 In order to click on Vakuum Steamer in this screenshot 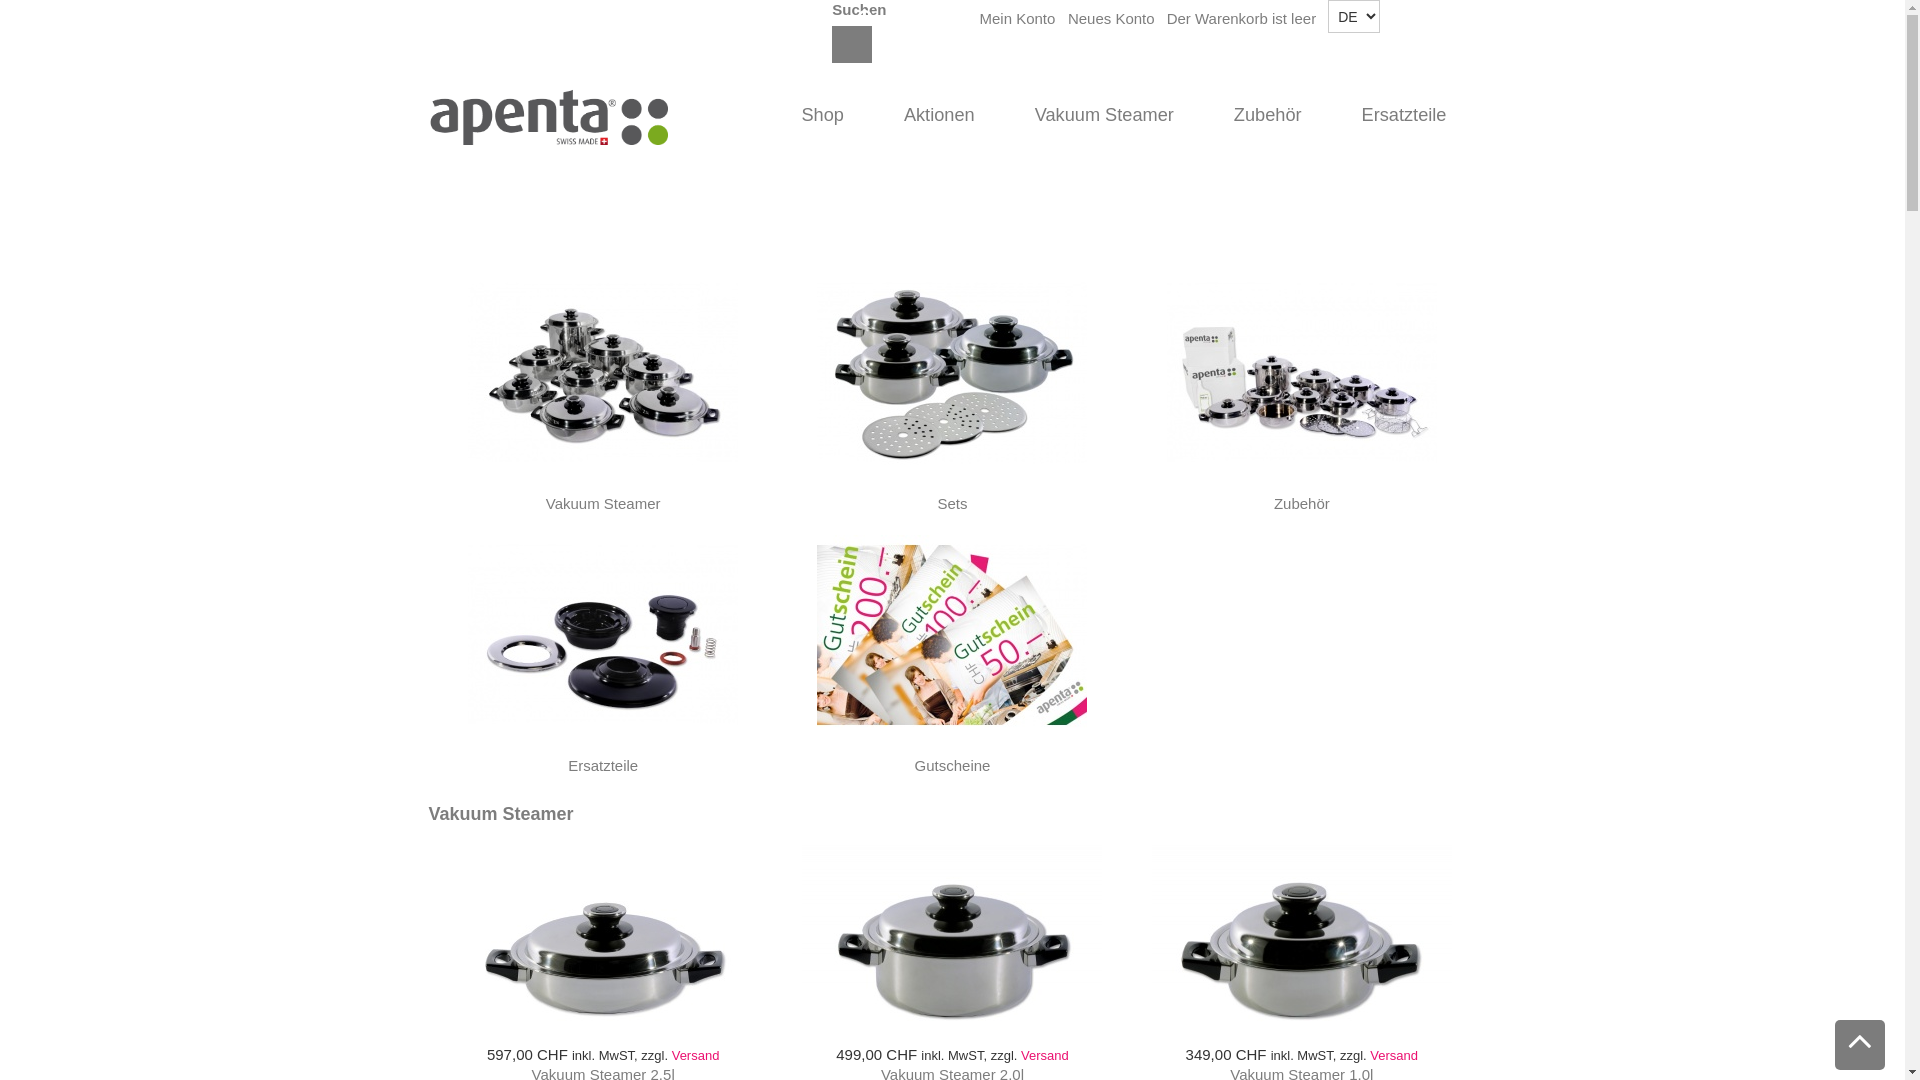, I will do `click(603, 372)`.